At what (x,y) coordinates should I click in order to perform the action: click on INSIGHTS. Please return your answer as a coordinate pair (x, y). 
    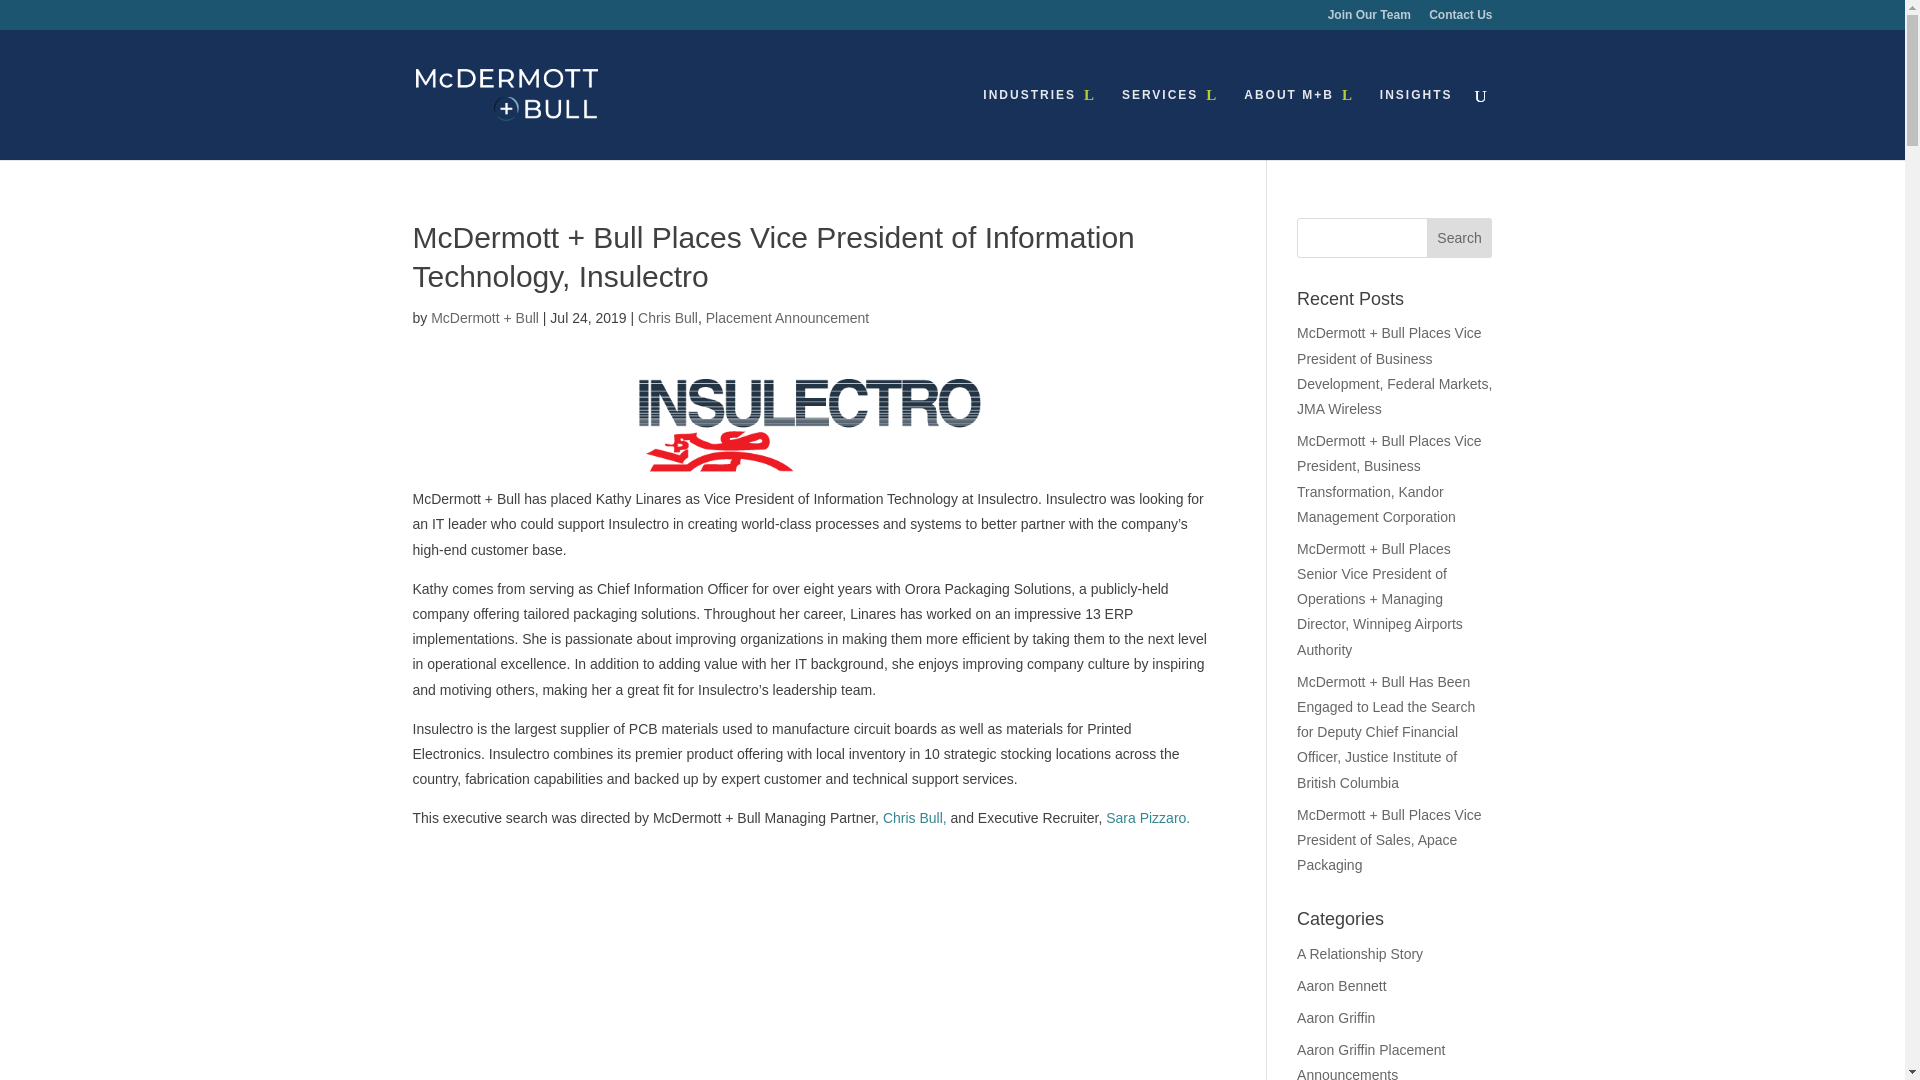
    Looking at the image, I should click on (1416, 123).